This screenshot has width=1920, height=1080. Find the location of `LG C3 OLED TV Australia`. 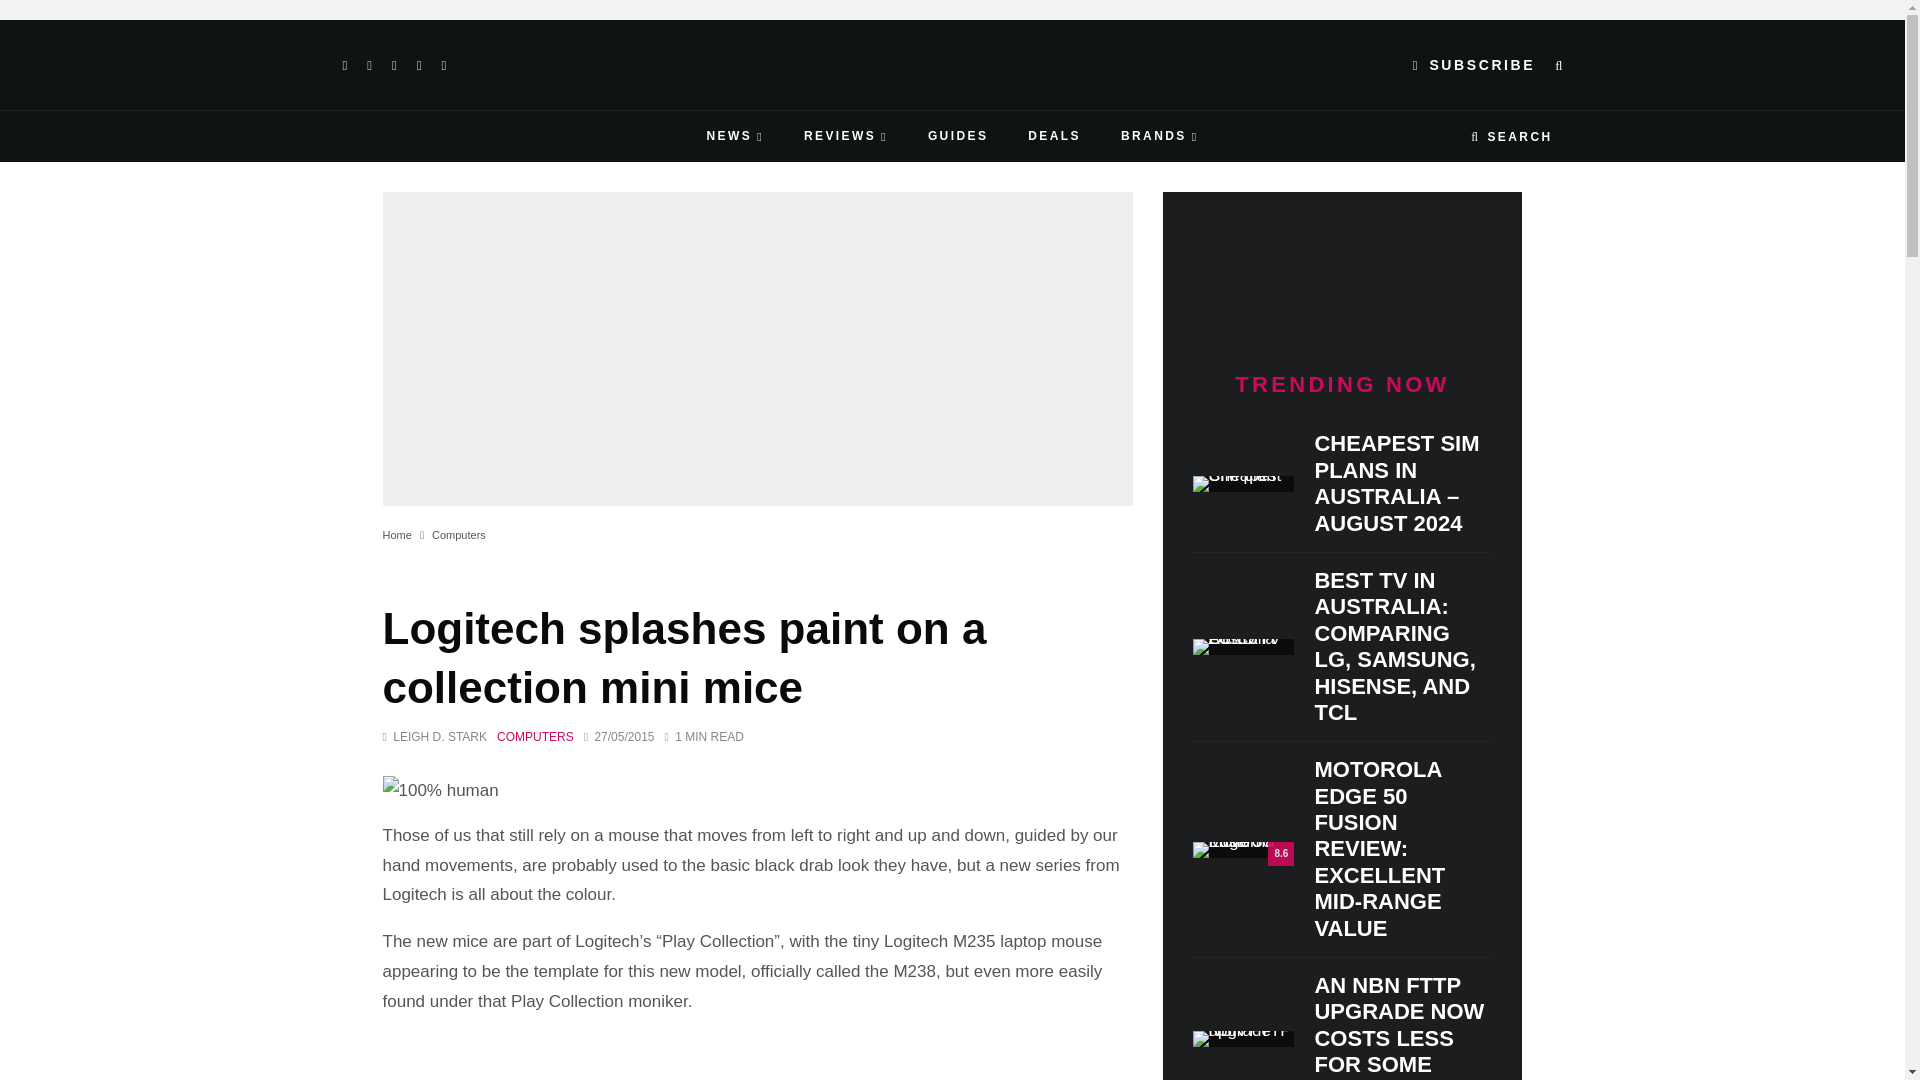

LG C3 OLED TV Australia is located at coordinates (1243, 646).